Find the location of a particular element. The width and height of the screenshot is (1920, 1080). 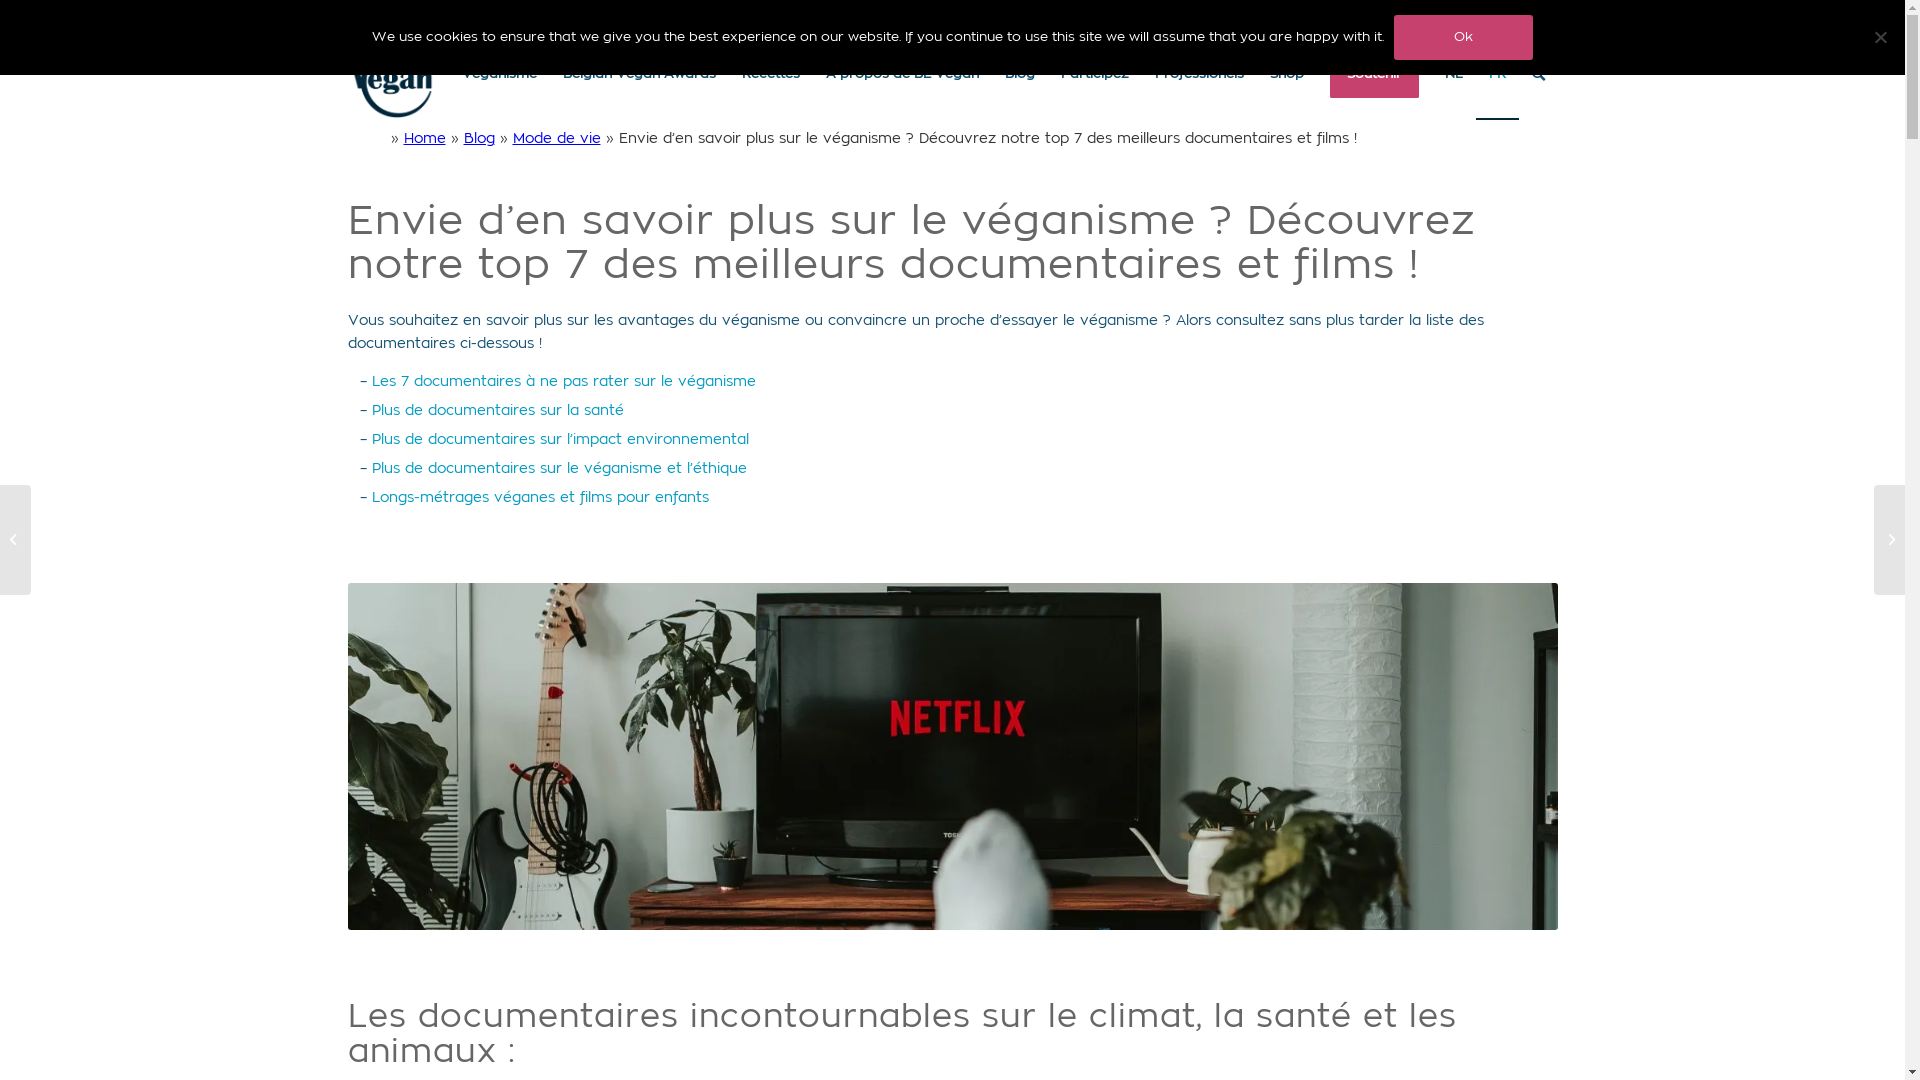

Contact is located at coordinates (1466, 14).